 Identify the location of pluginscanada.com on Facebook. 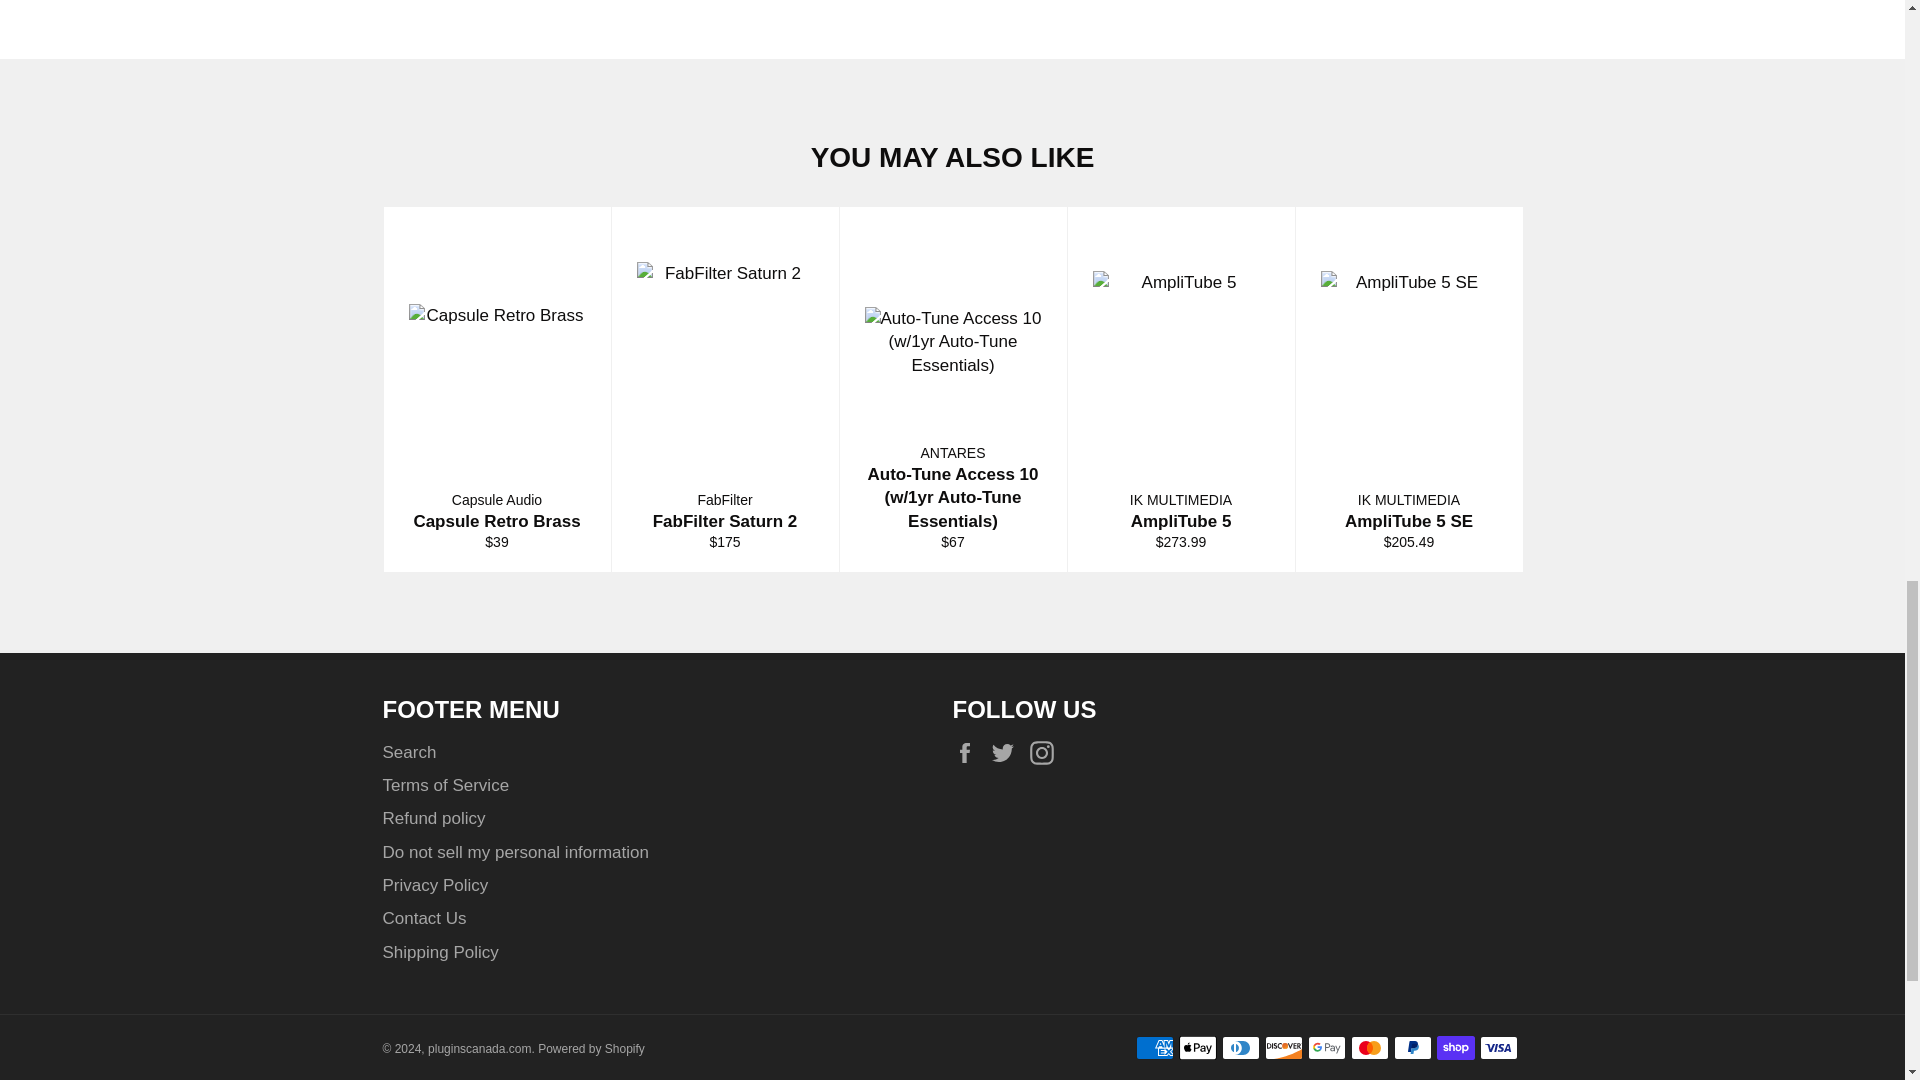
(969, 752).